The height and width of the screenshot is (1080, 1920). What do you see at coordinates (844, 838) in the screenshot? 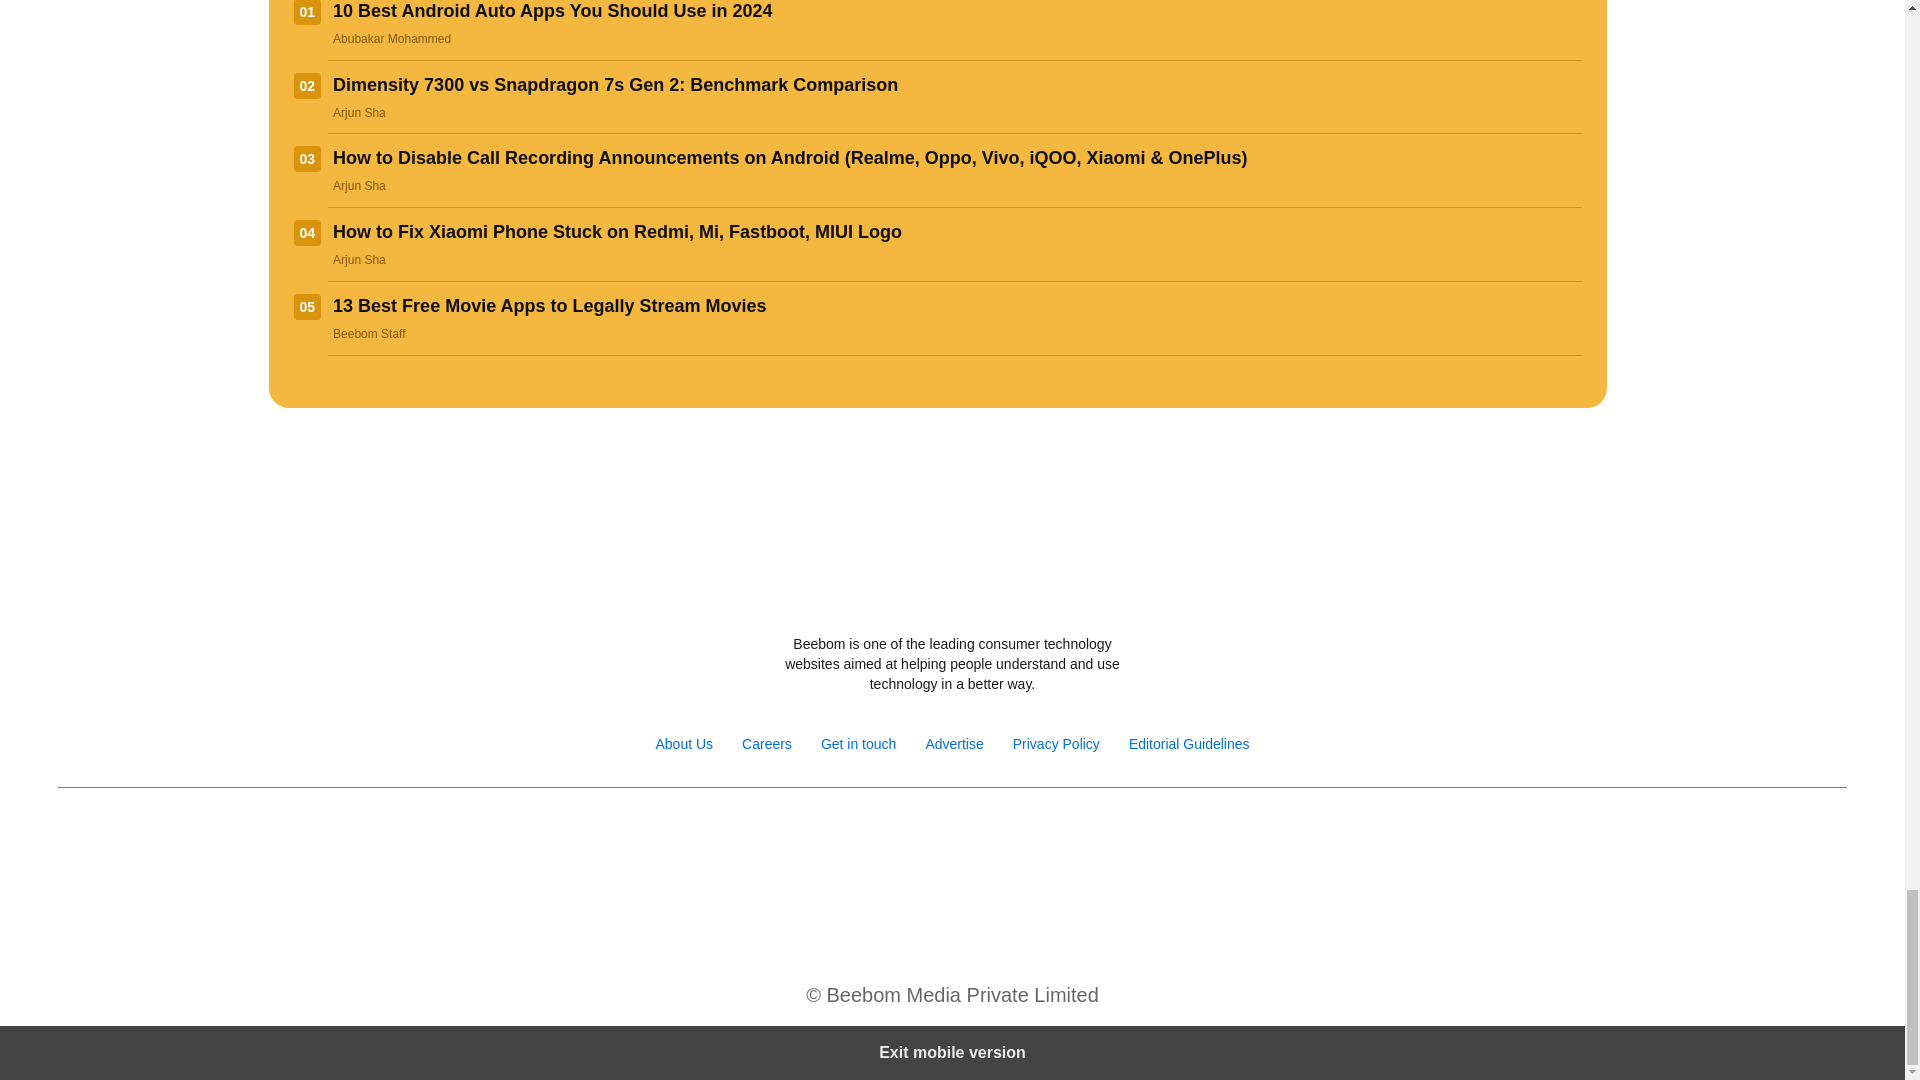
I see `Facebook` at bounding box center [844, 838].